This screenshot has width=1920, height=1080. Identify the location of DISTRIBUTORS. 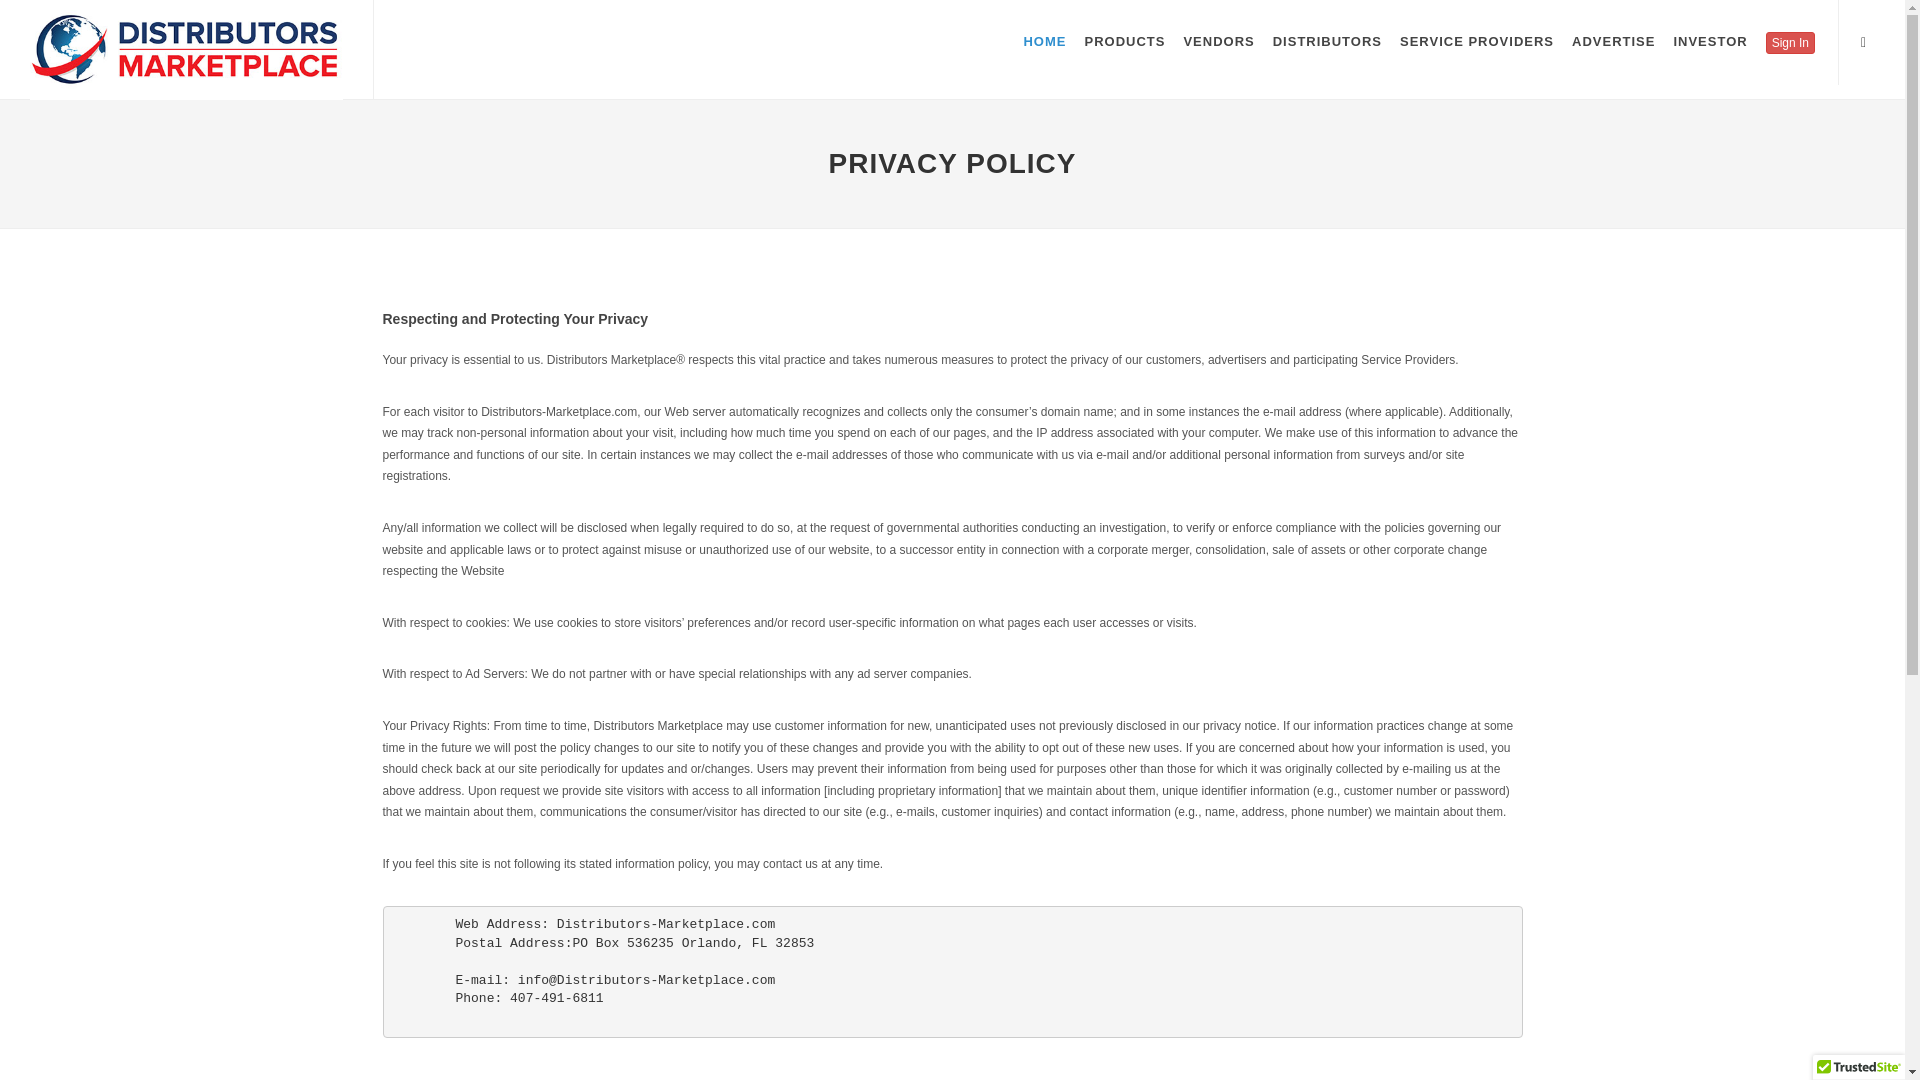
(1328, 42).